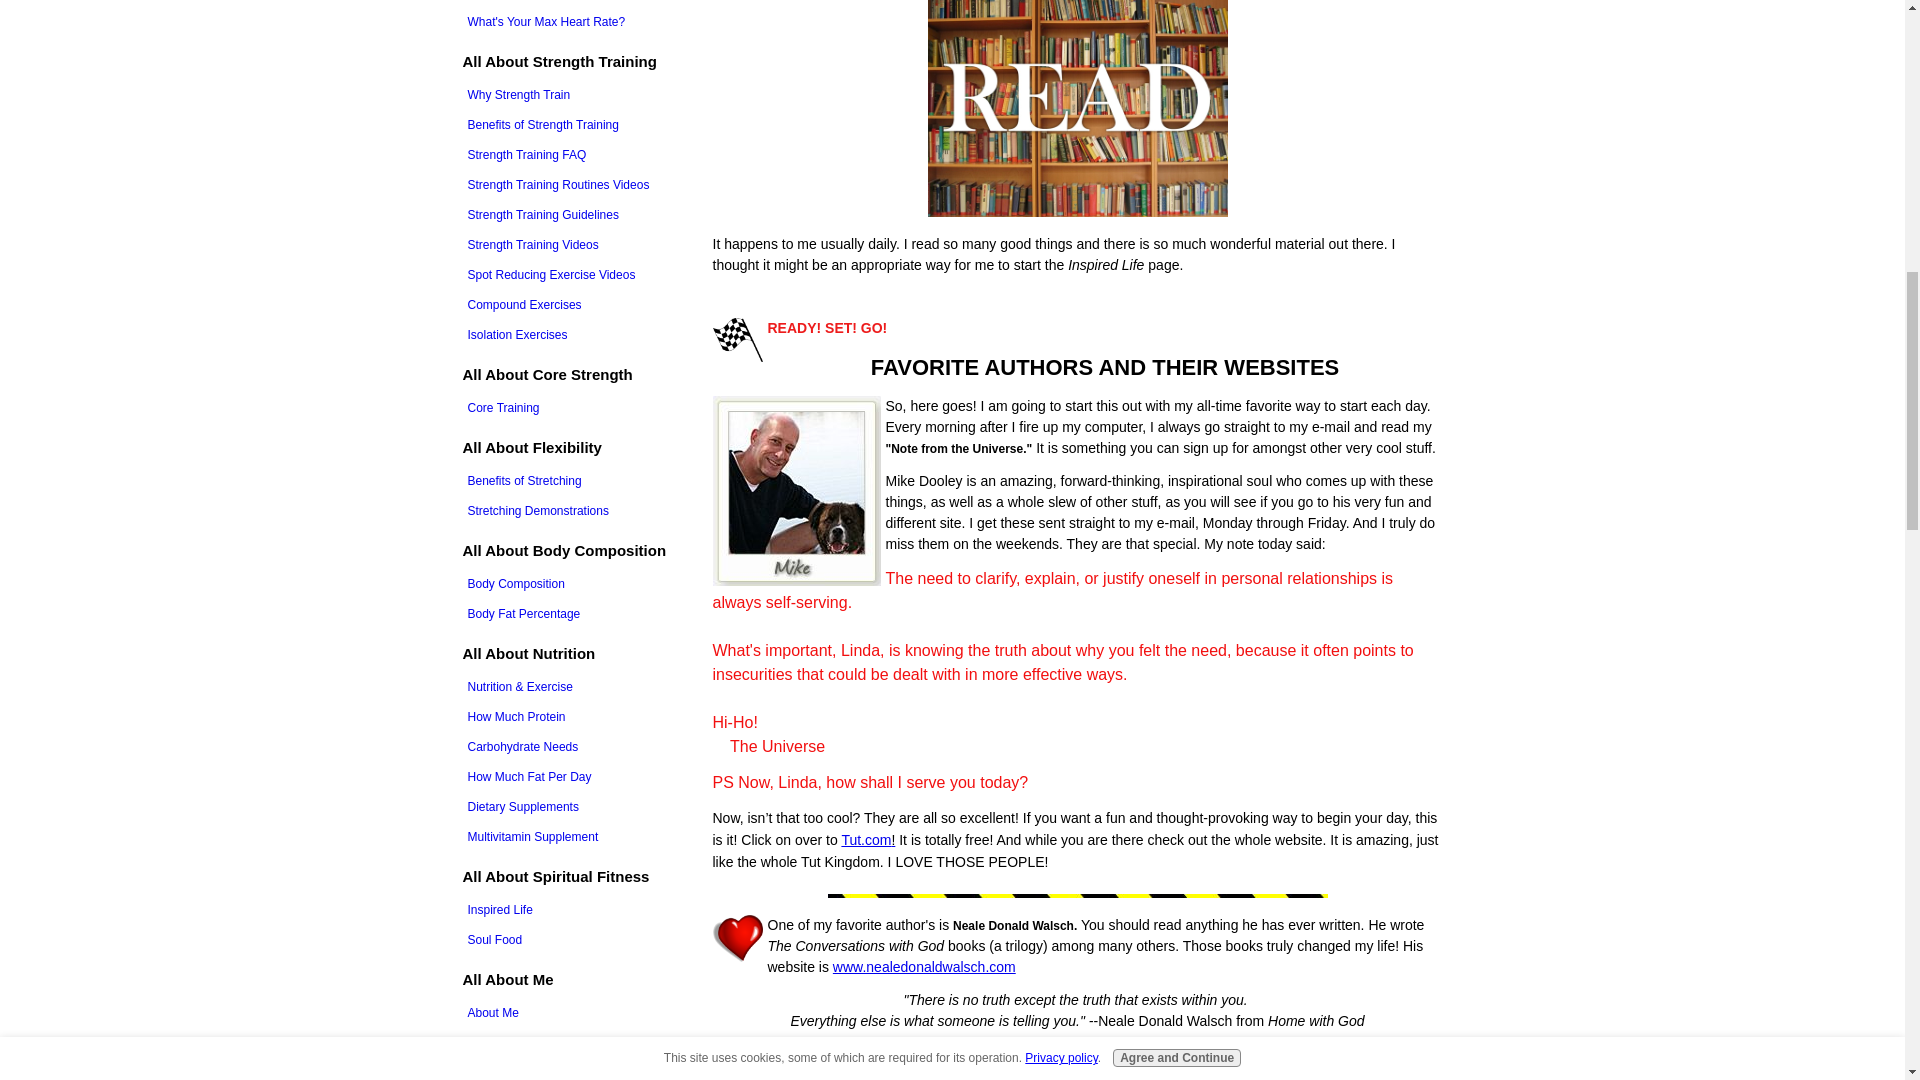 Image resolution: width=1920 pixels, height=1080 pixels. I want to click on Why Strength Train, so click(576, 94).